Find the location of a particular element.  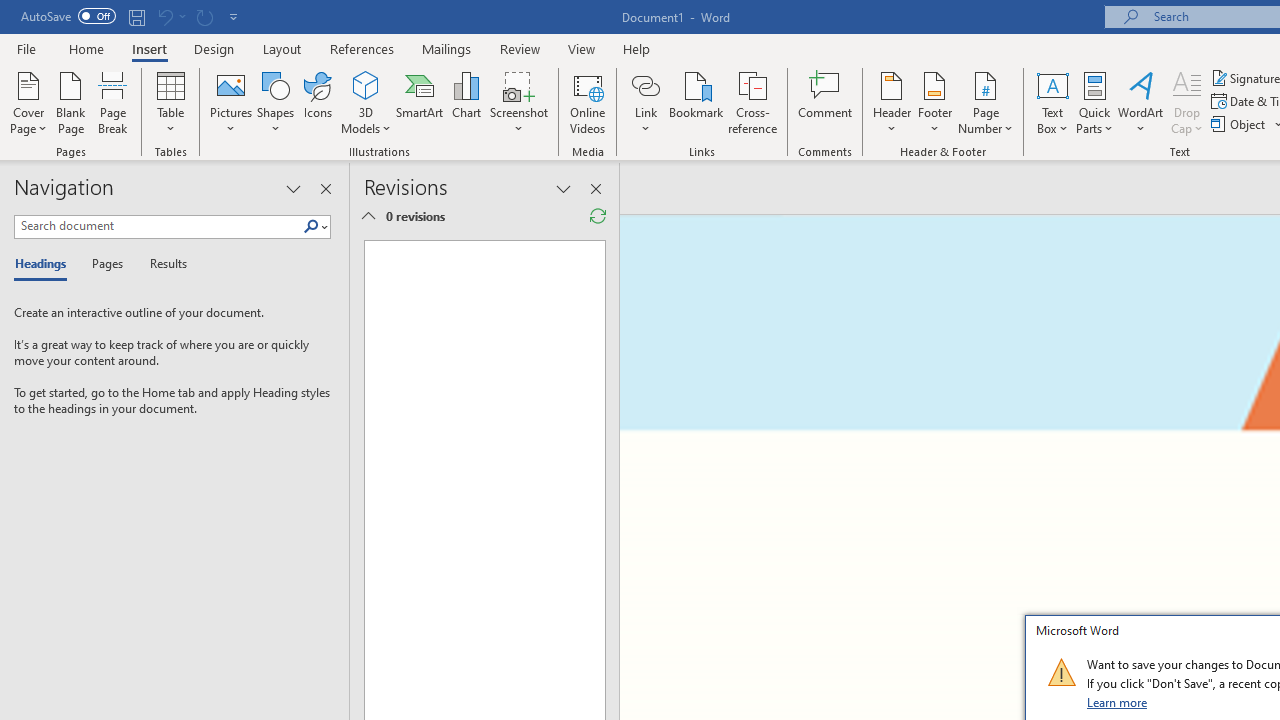

Show Detailed Summary is located at coordinates (368, 216).